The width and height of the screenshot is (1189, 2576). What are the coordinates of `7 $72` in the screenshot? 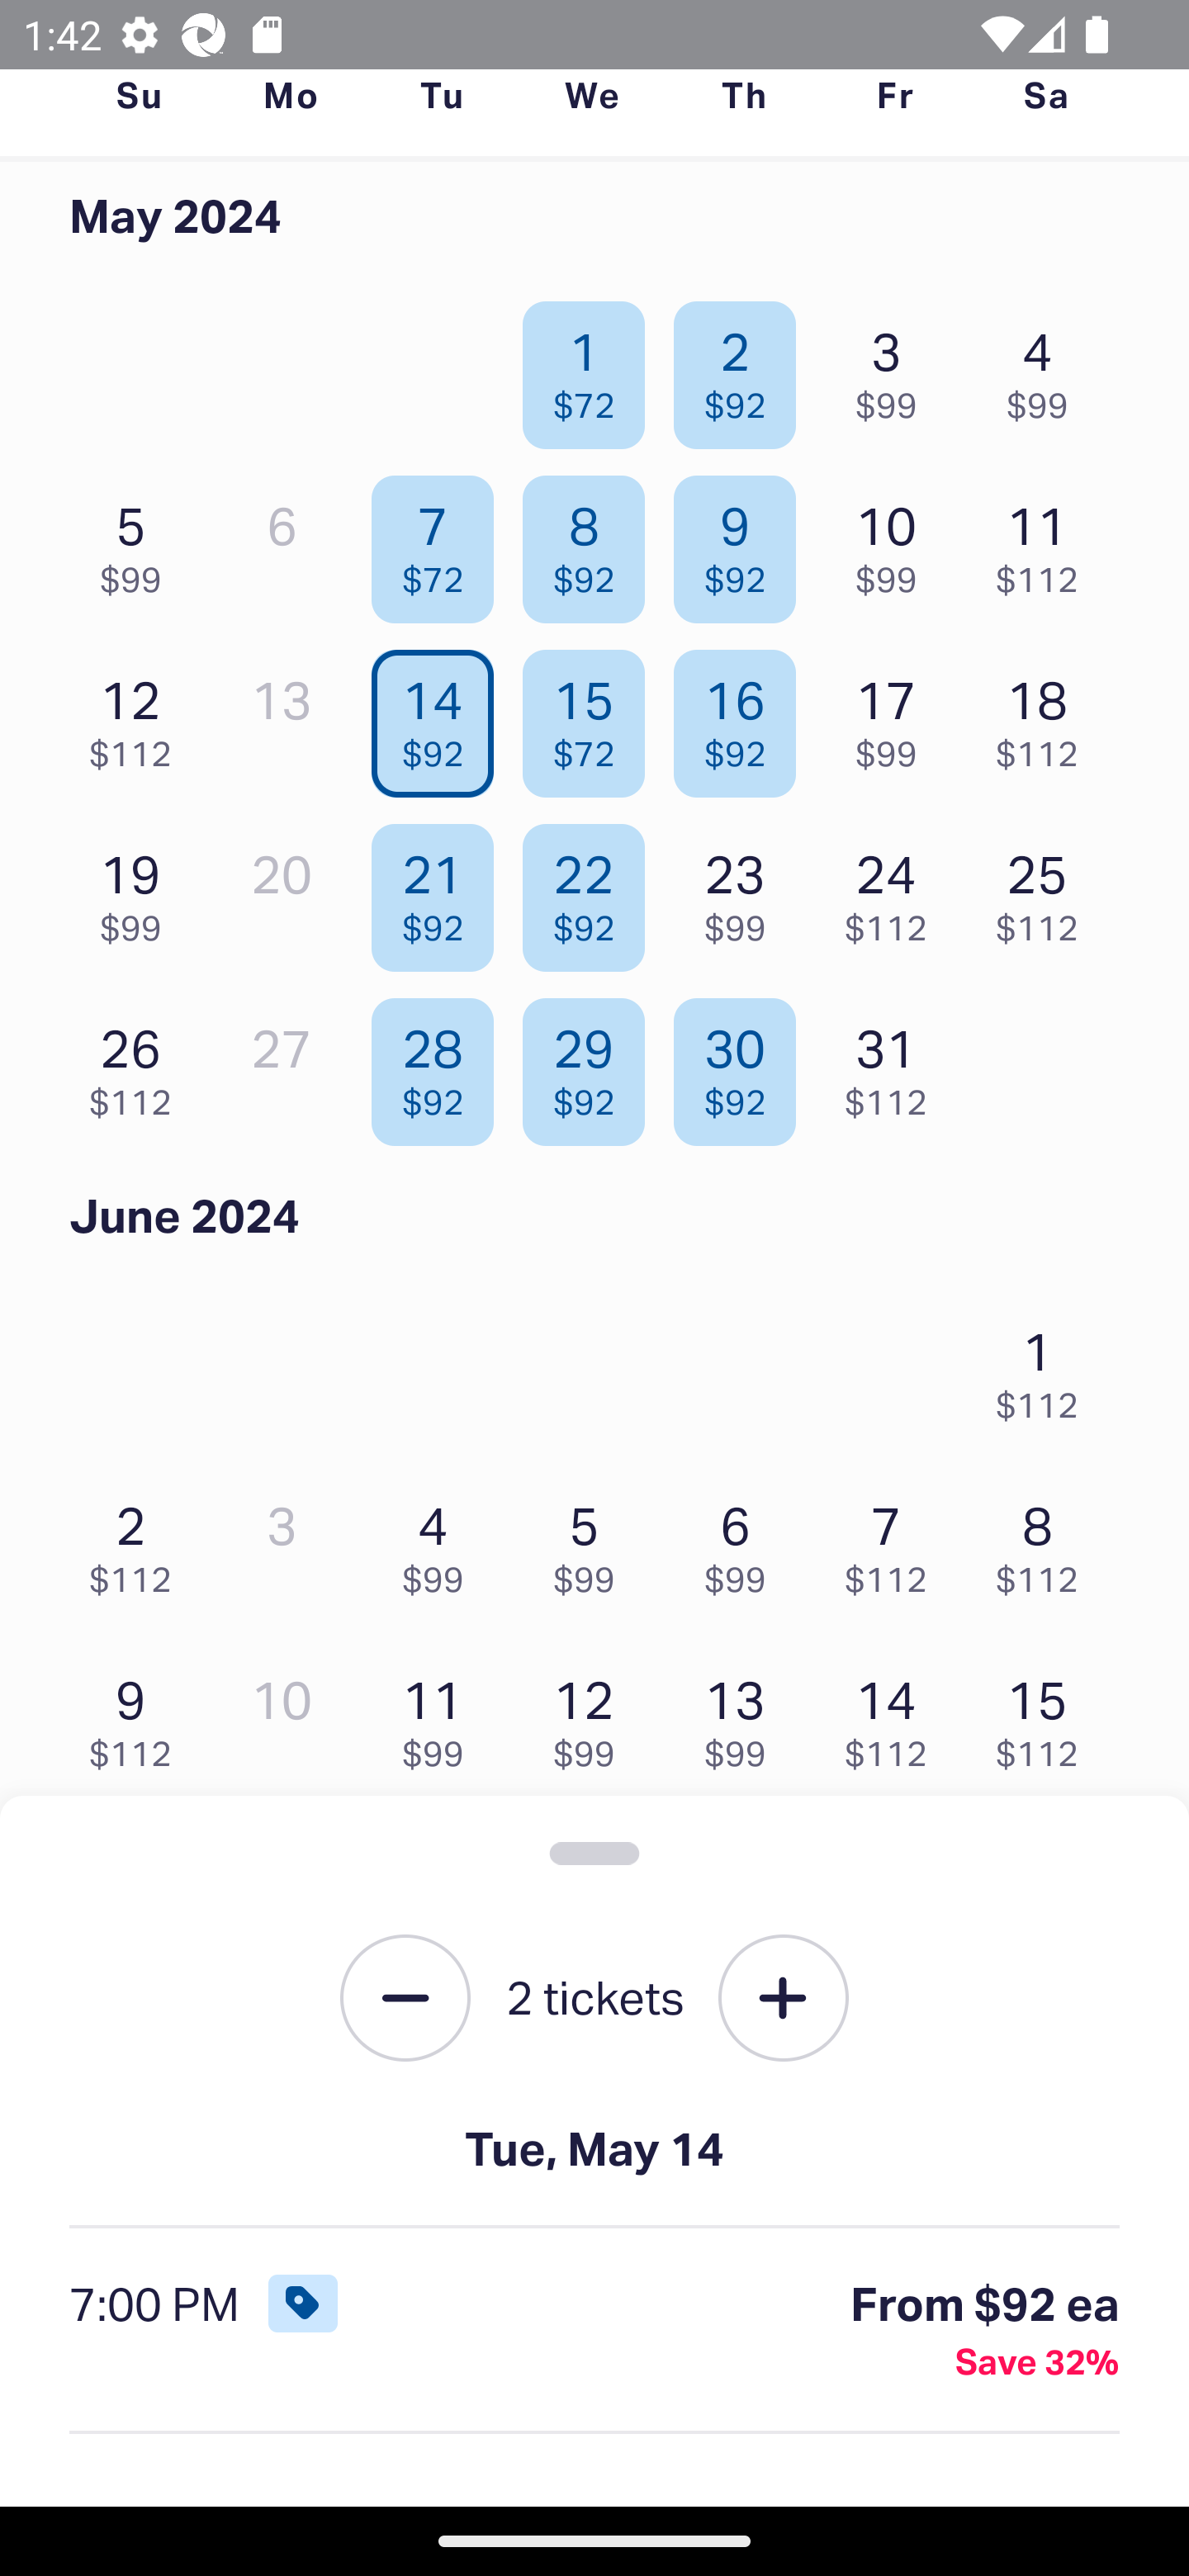 It's located at (441, 542).